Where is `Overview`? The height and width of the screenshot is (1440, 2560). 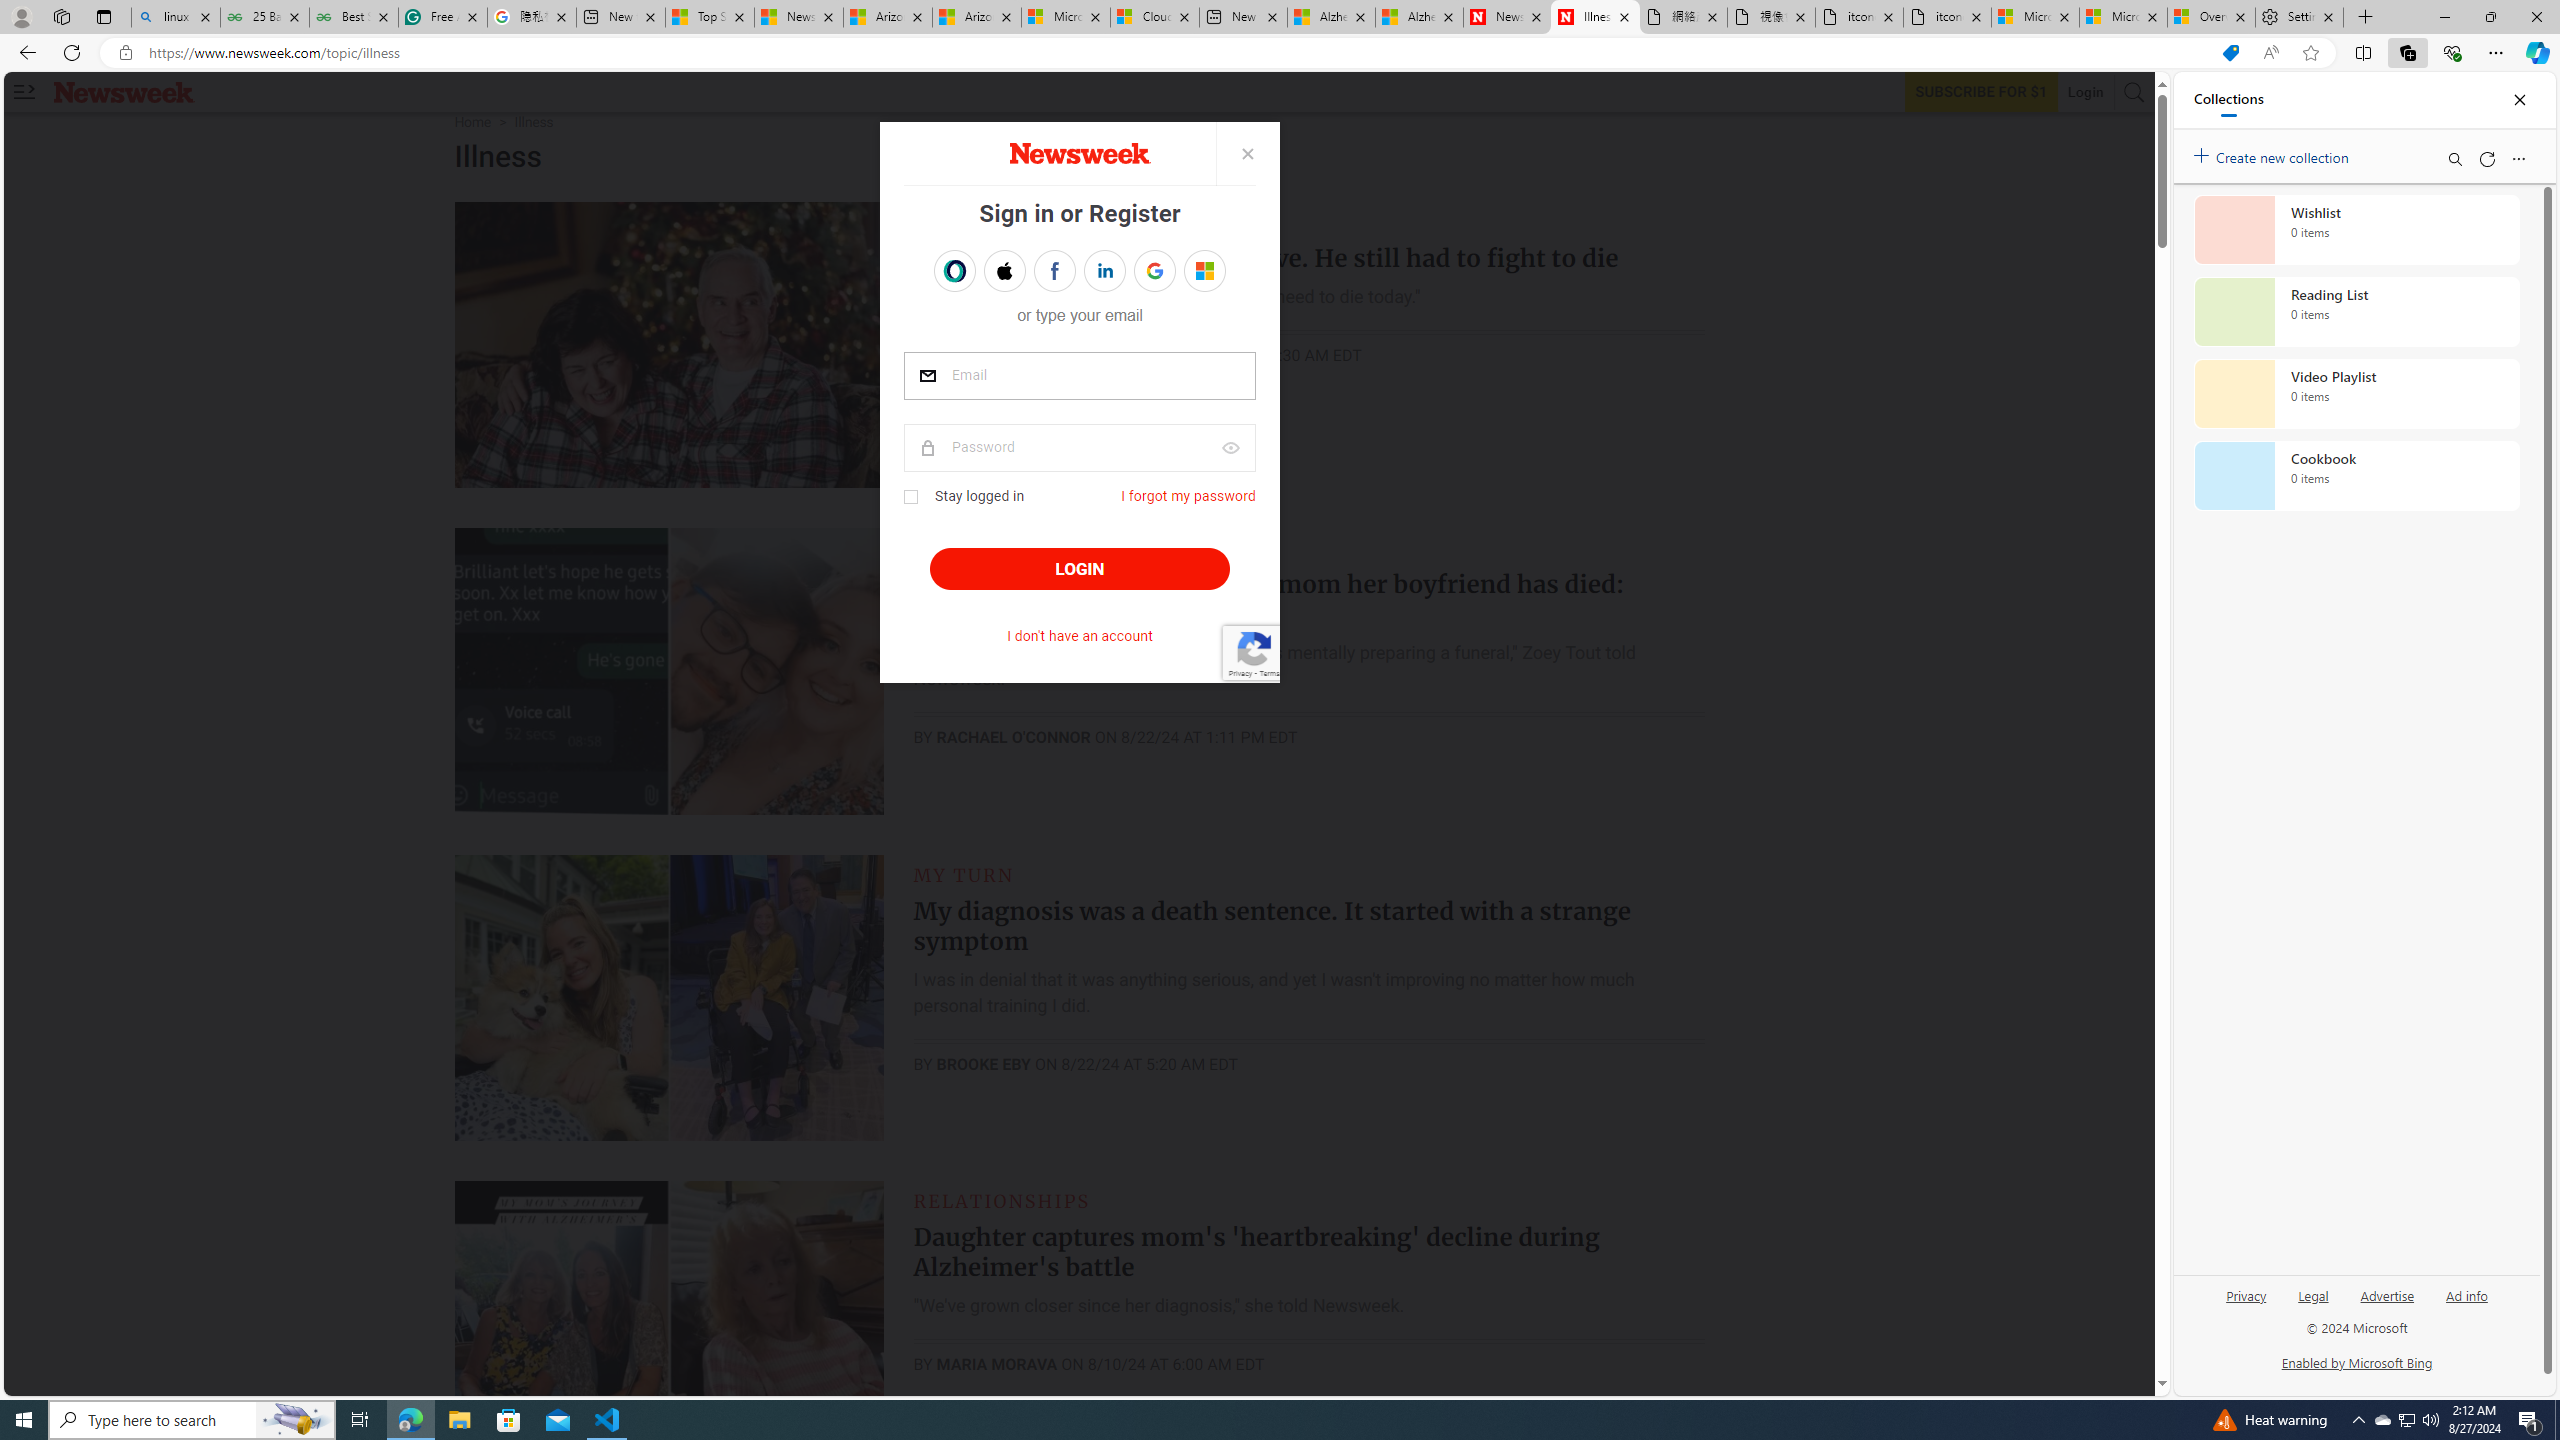 Overview is located at coordinates (2210, 17).